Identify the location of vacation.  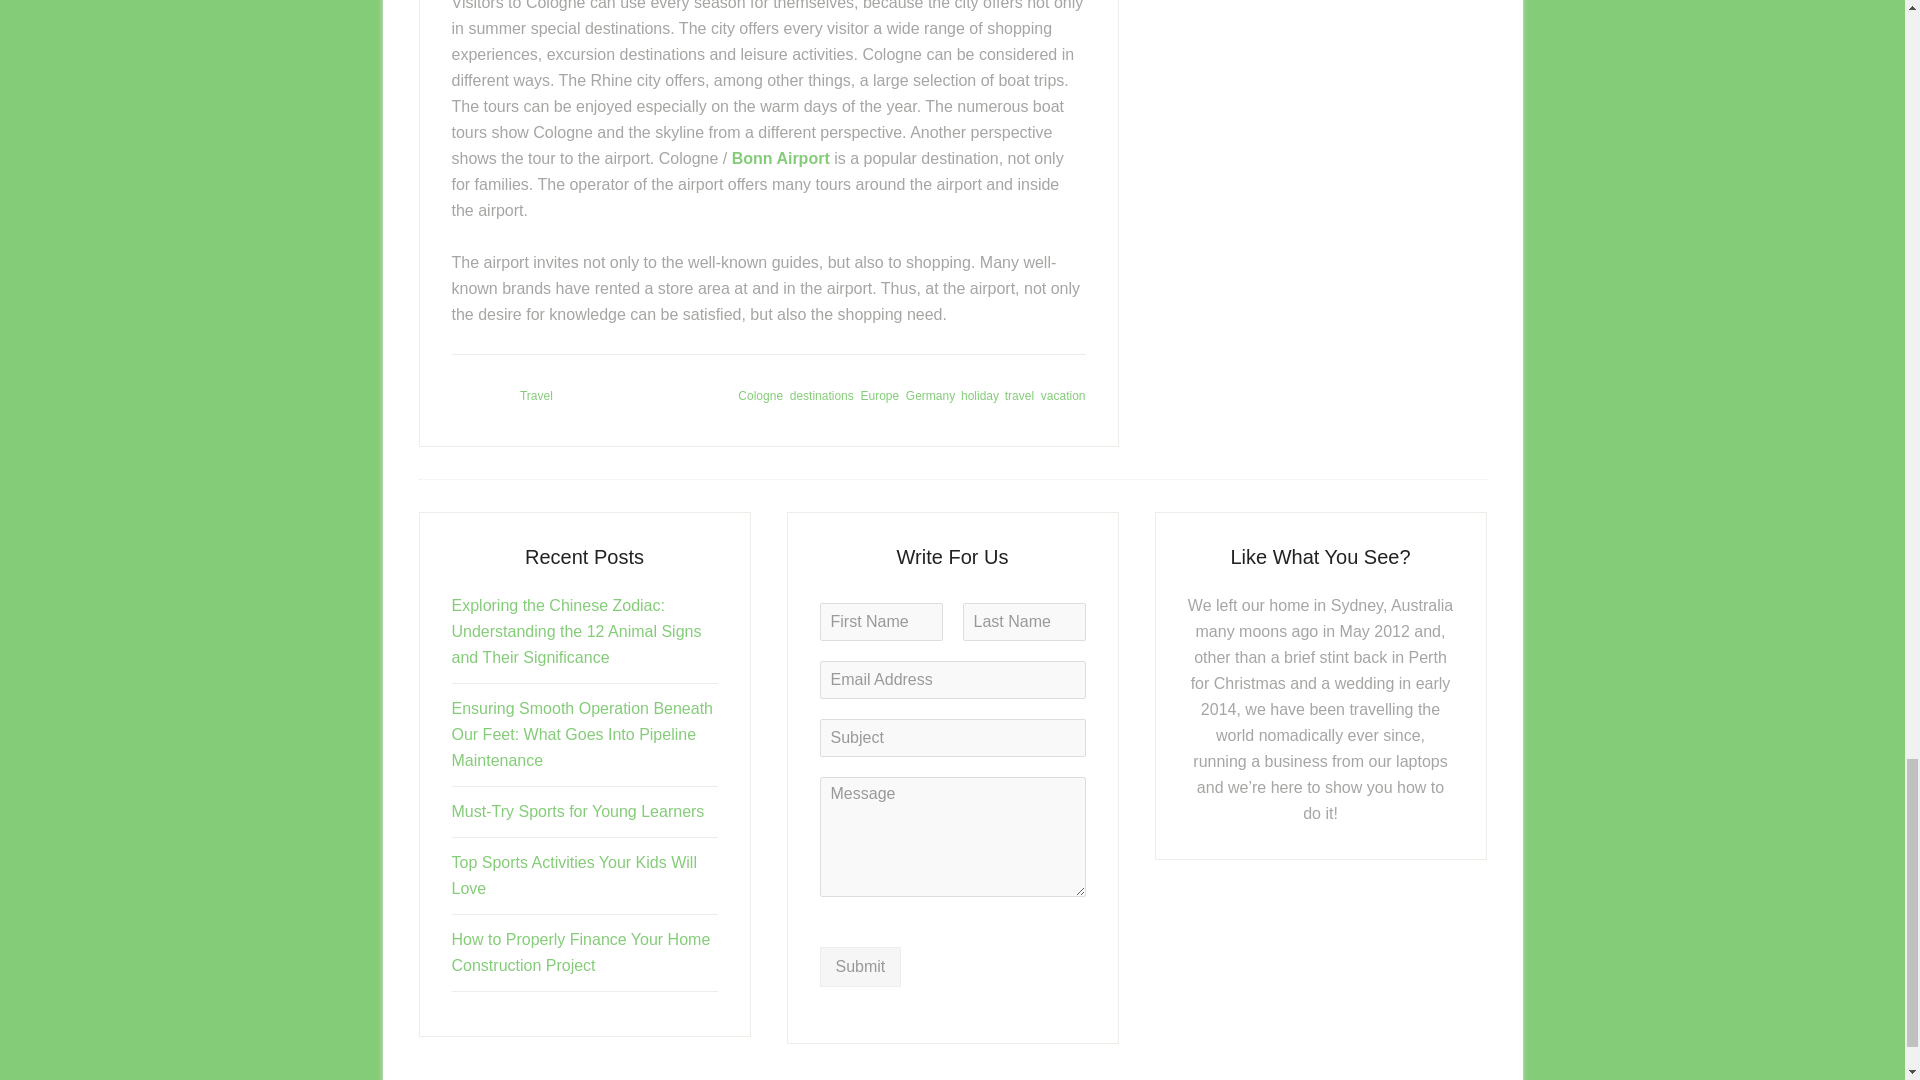
(1063, 395).